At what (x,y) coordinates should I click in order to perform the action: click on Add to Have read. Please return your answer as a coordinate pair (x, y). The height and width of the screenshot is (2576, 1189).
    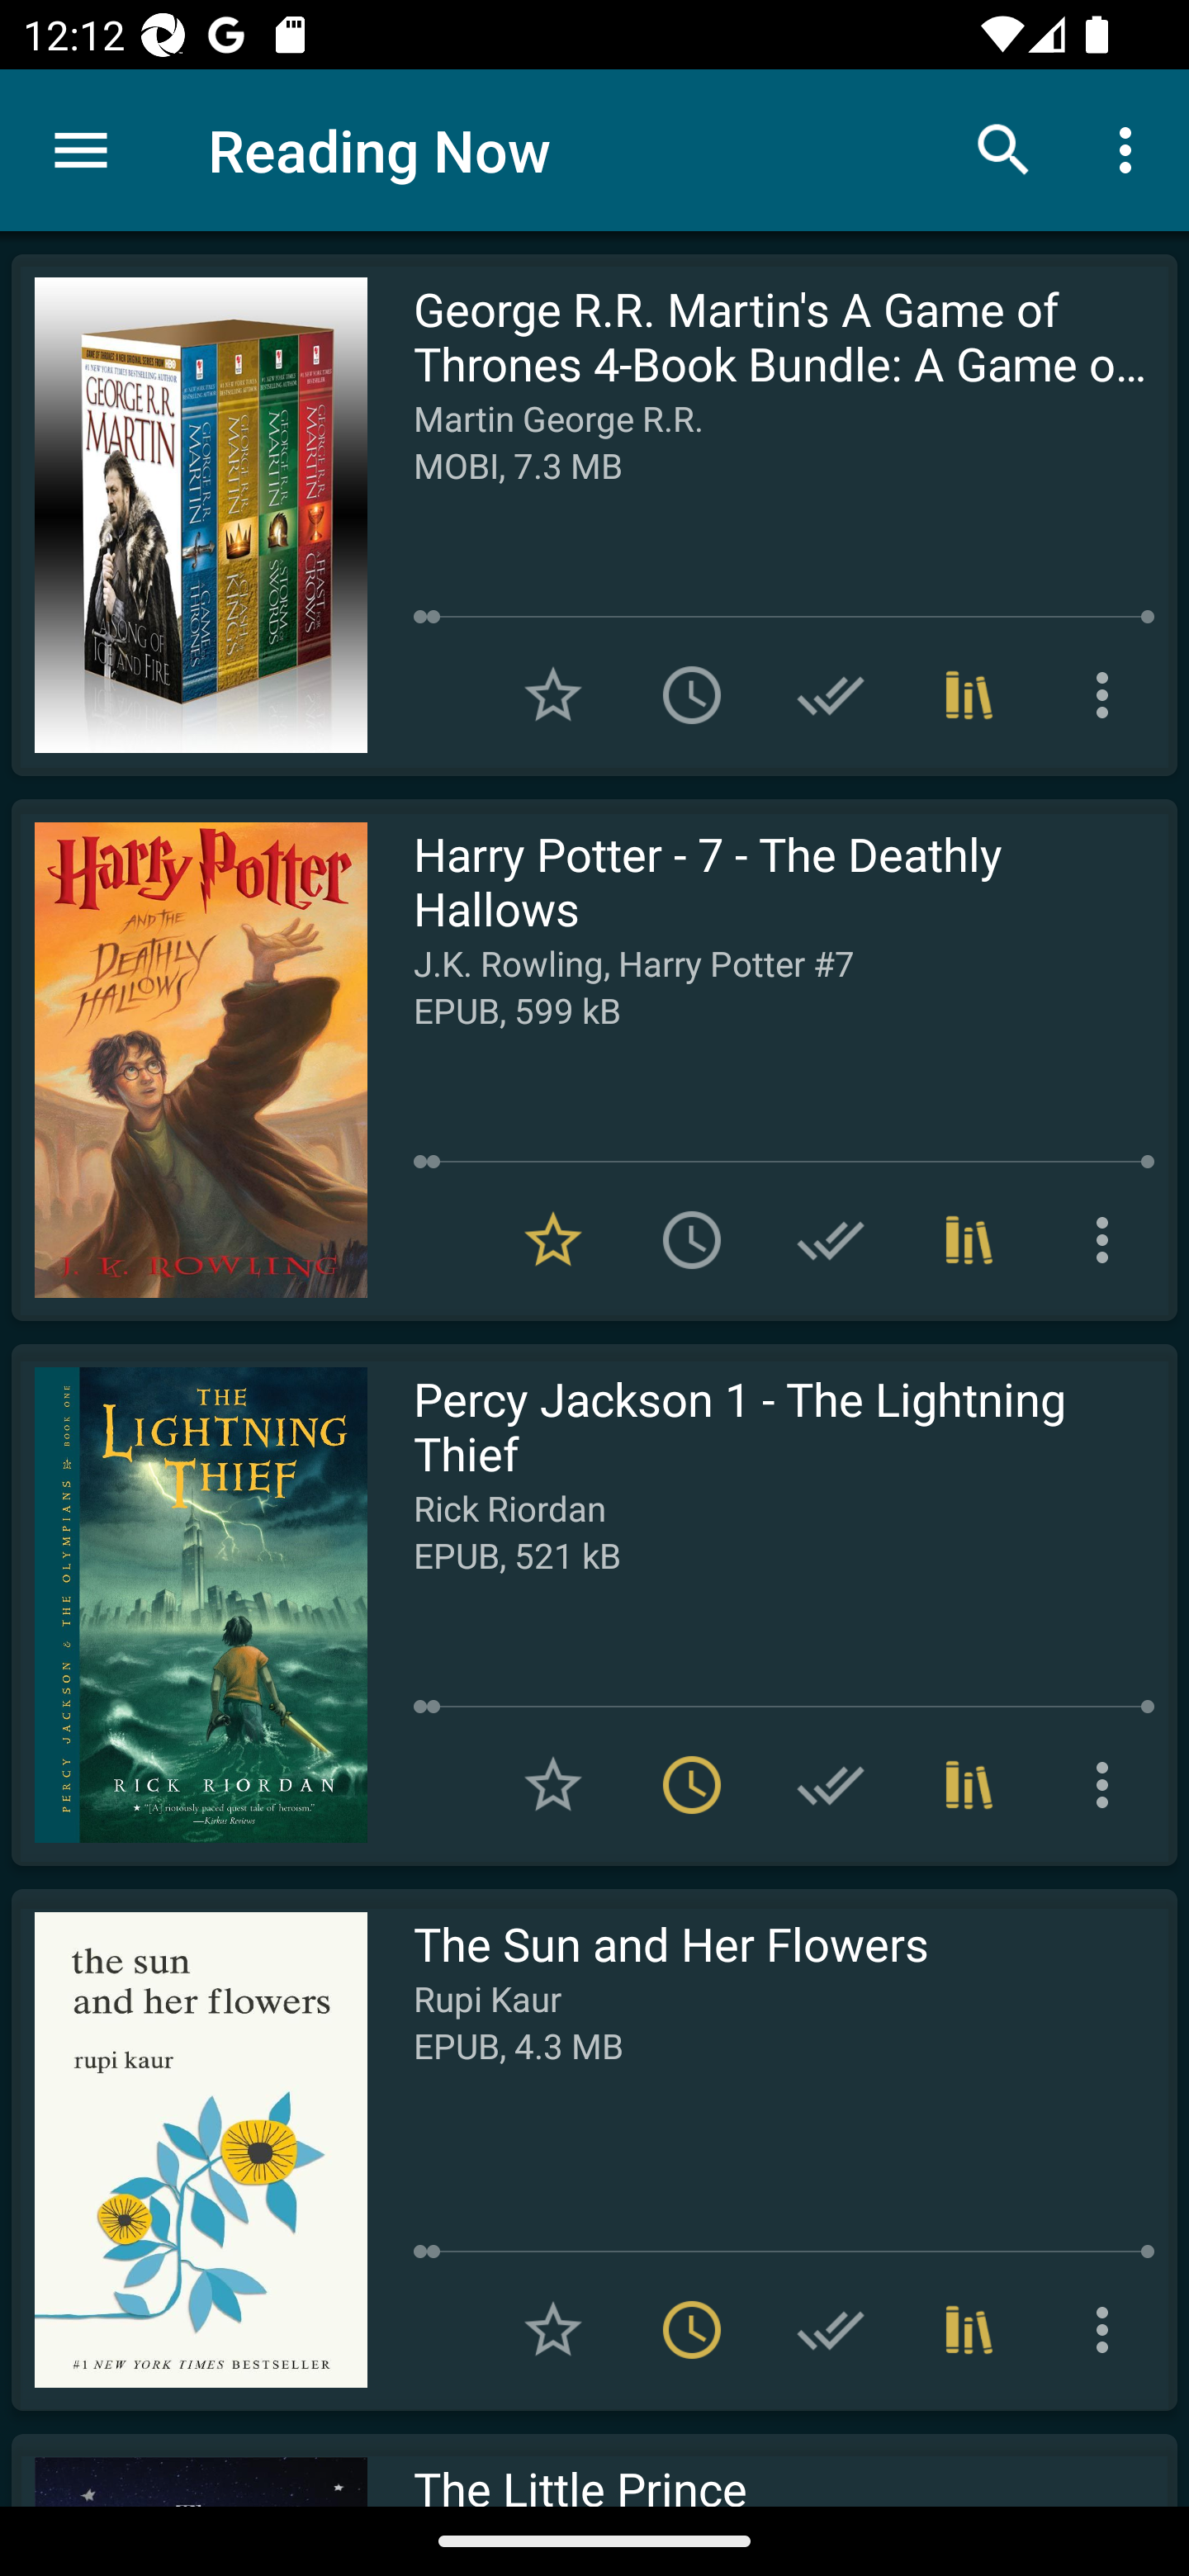
    Looking at the image, I should click on (831, 695).